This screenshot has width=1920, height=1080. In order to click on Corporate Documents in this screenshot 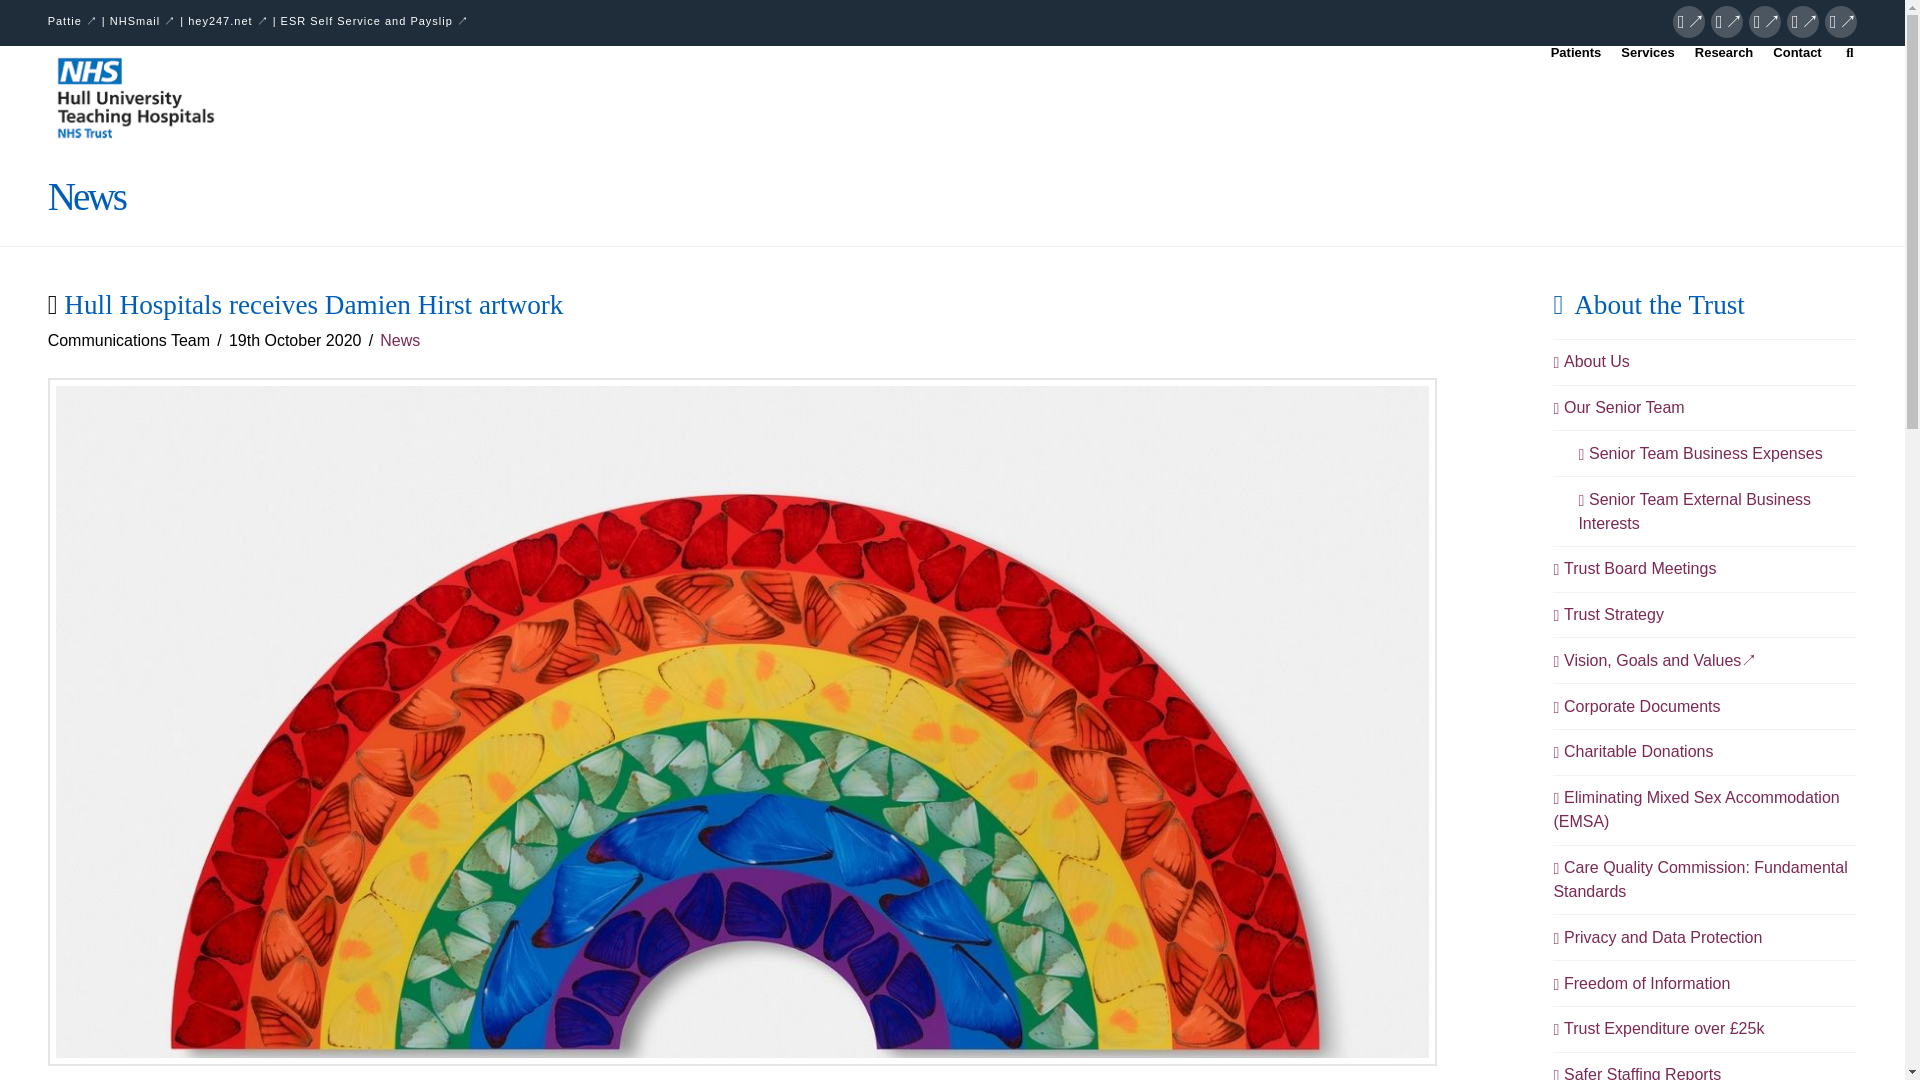, I will do `click(1636, 707)`.